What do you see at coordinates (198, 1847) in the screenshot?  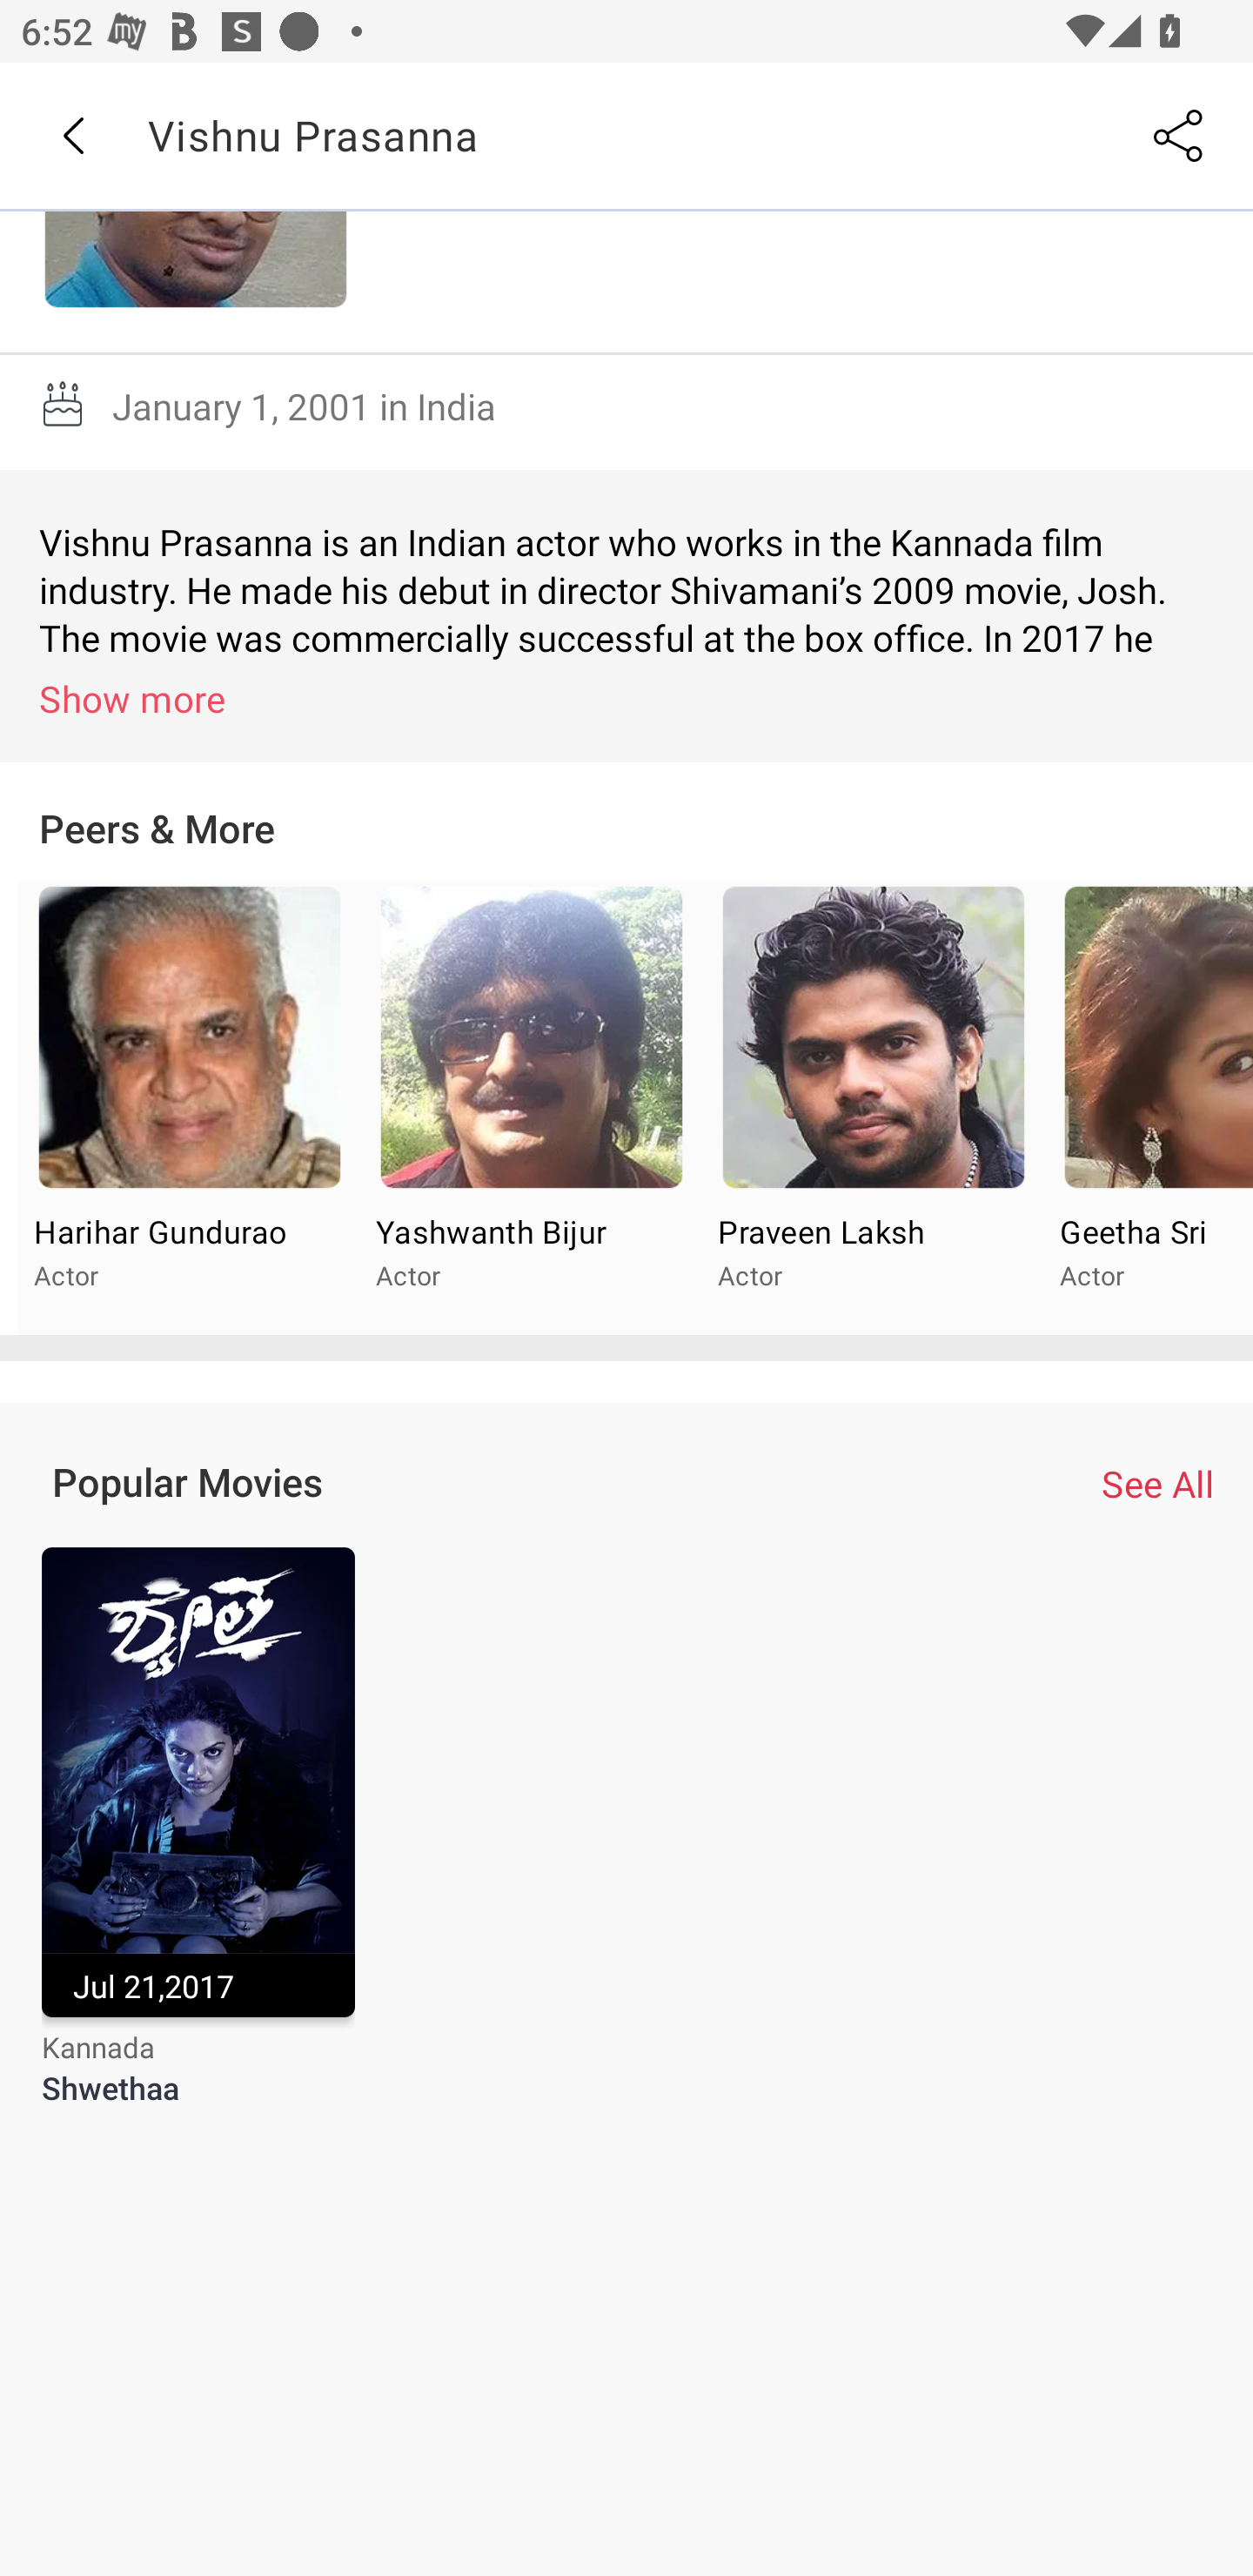 I see `Jul 21,2017 Kannada Shwethaa` at bounding box center [198, 1847].